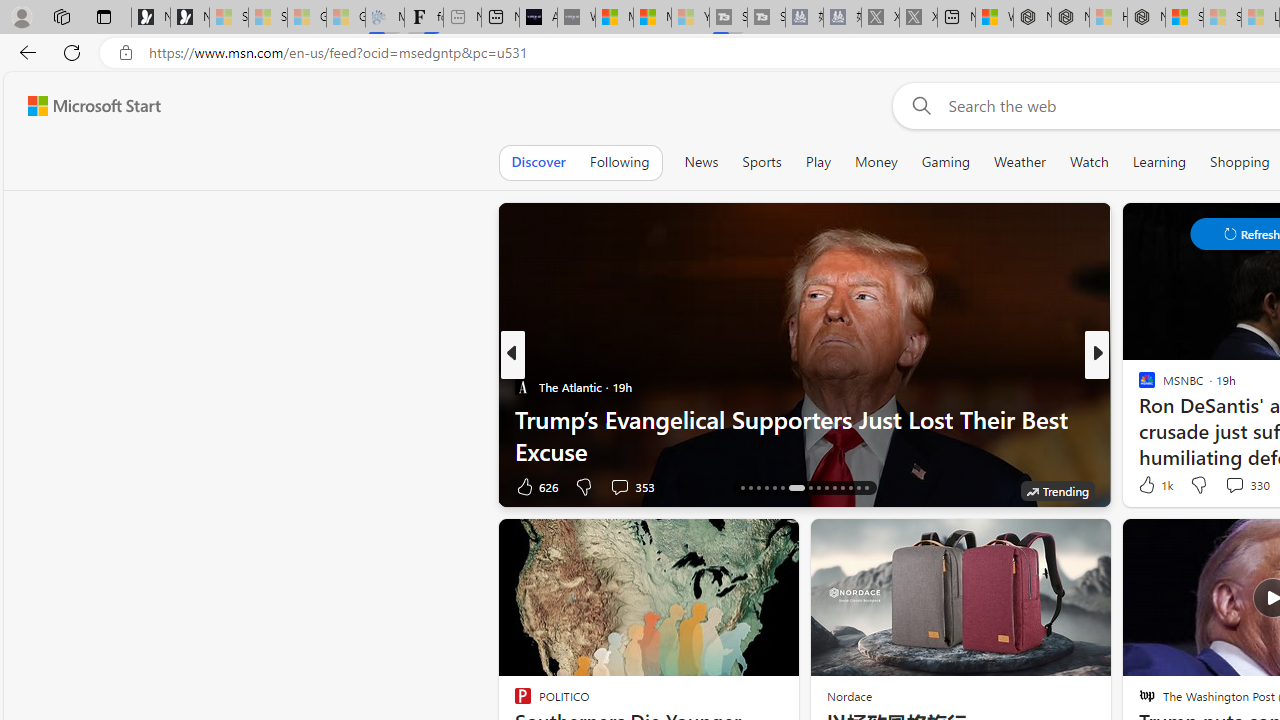 Image resolution: width=1280 pixels, height=720 pixels. Describe the element at coordinates (1149, 486) in the screenshot. I see `91 Like` at that location.